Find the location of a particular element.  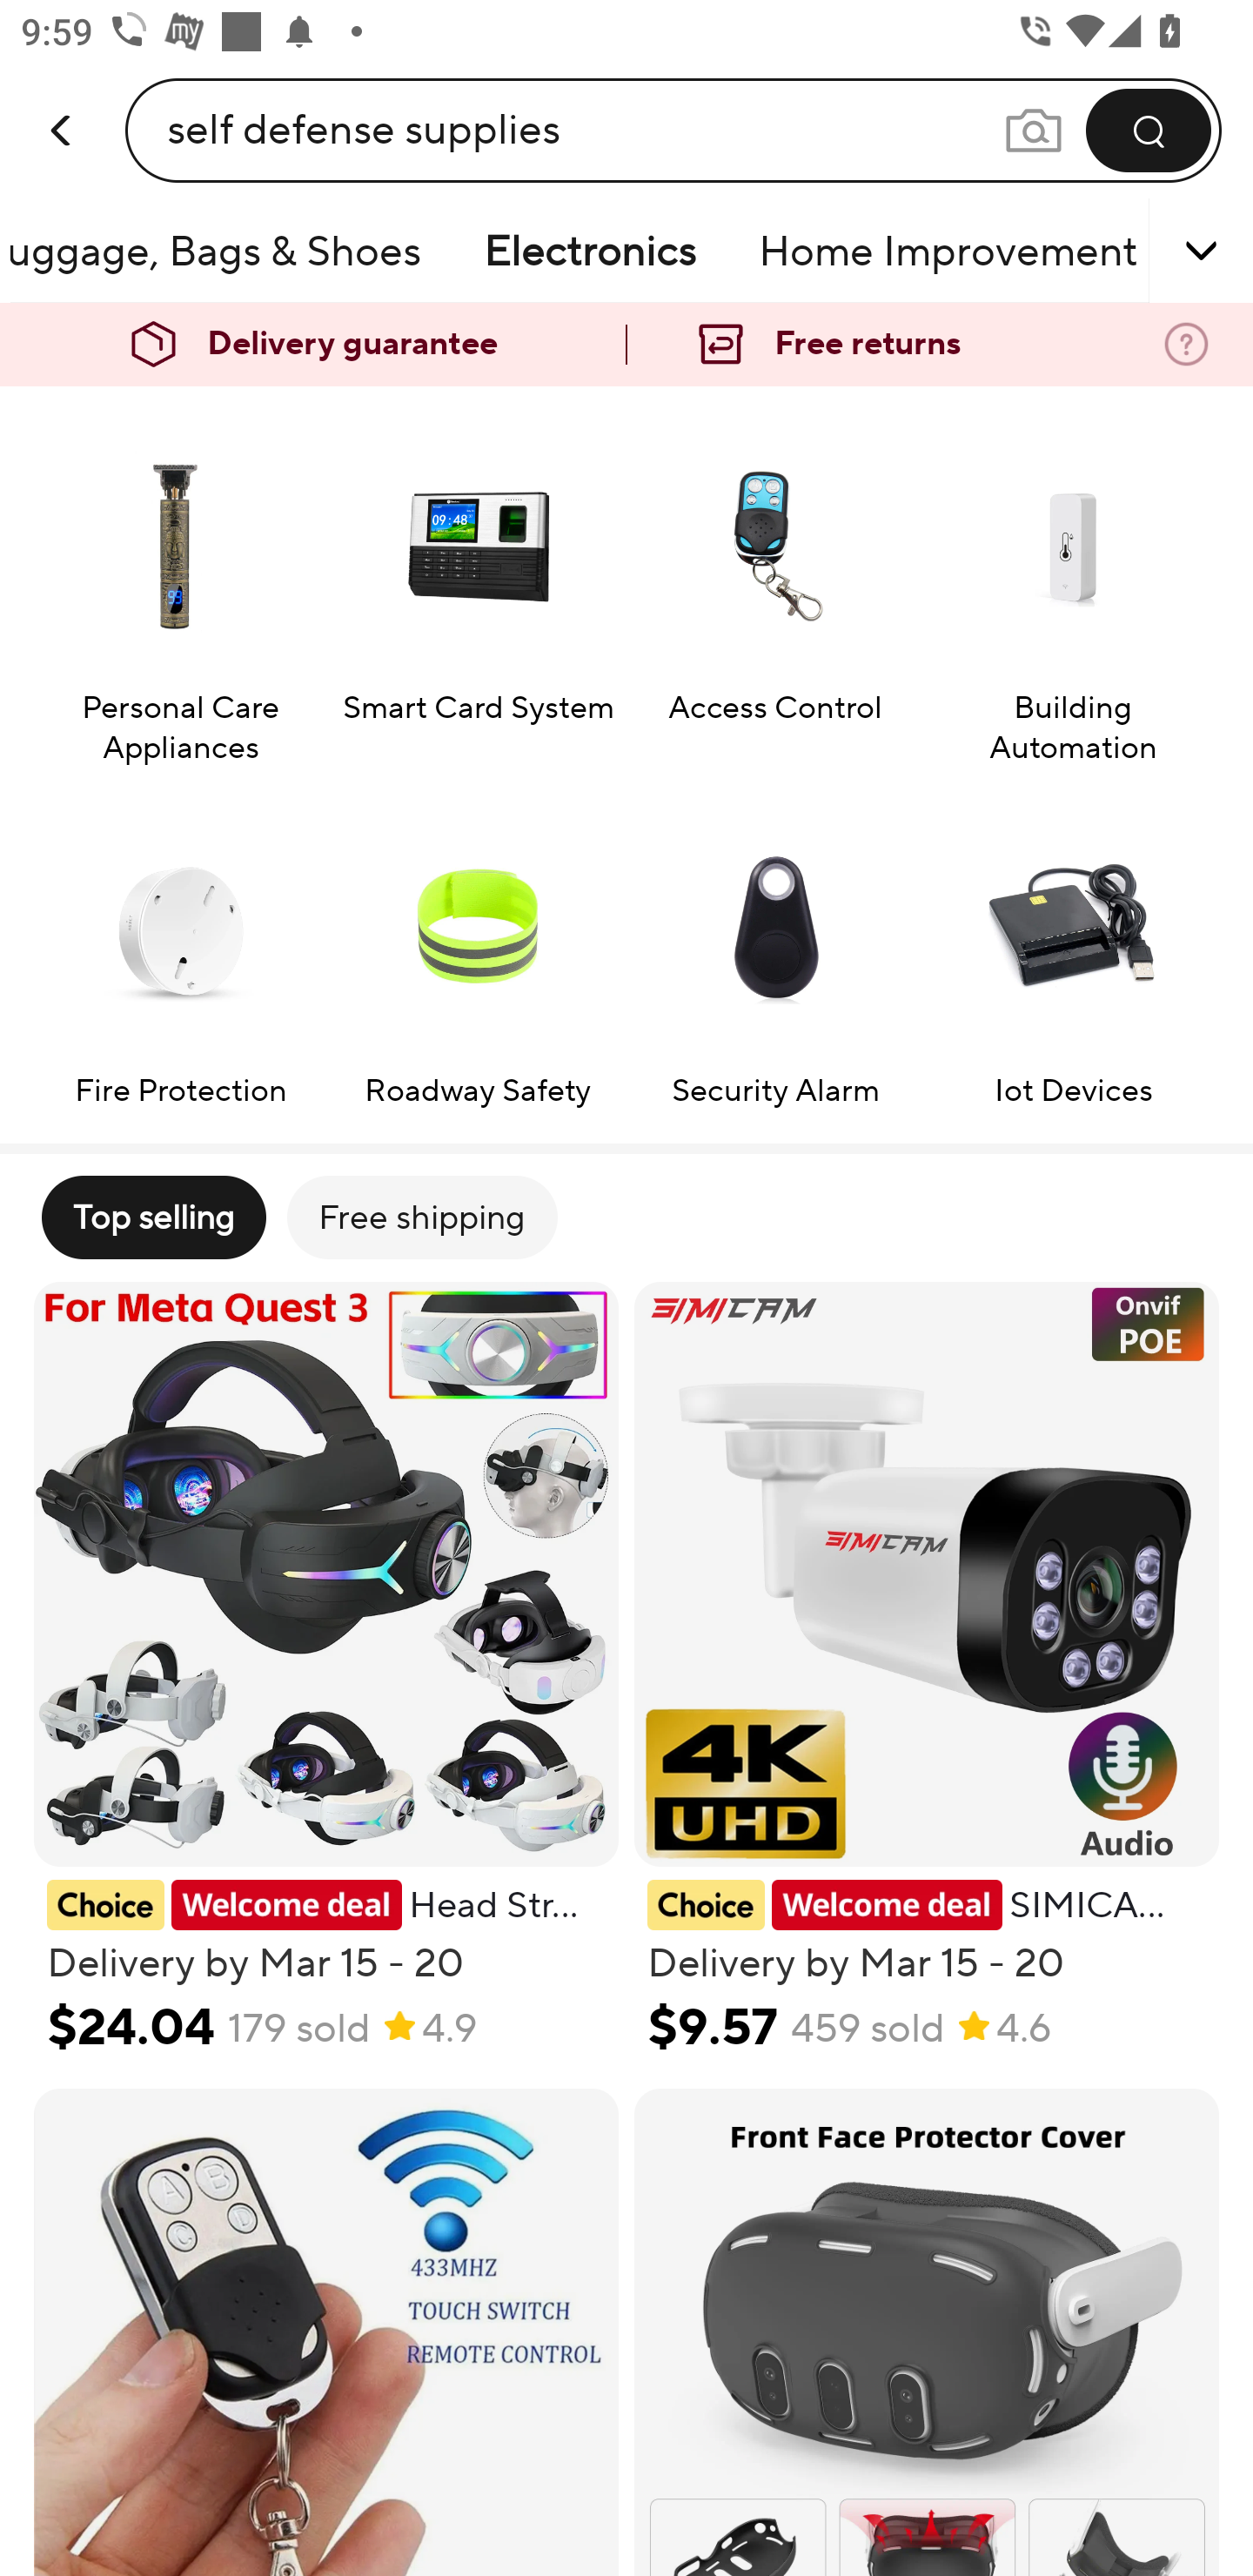

Free shipping is located at coordinates (421, 1217).